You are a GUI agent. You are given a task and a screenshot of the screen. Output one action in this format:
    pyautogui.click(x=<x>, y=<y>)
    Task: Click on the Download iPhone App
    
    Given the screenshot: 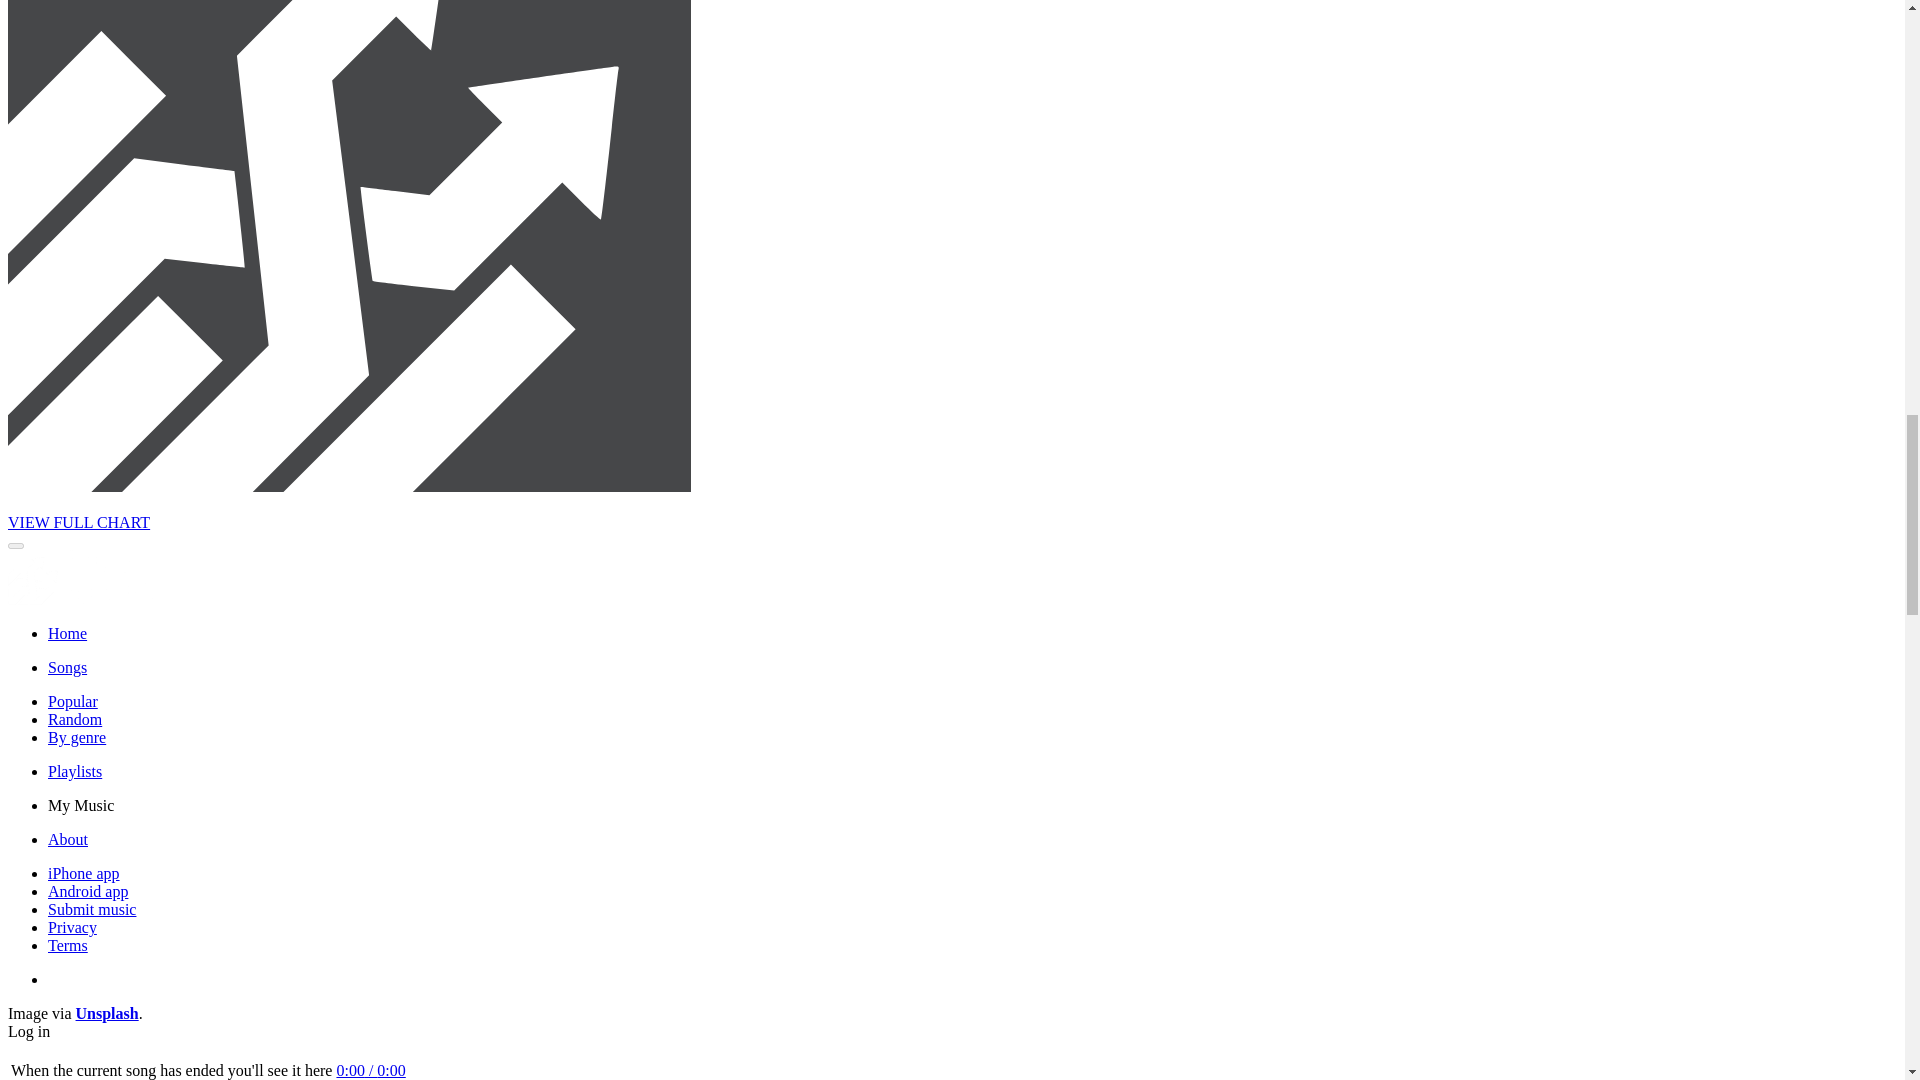 What is the action you would take?
    pyautogui.click(x=84, y=874)
    